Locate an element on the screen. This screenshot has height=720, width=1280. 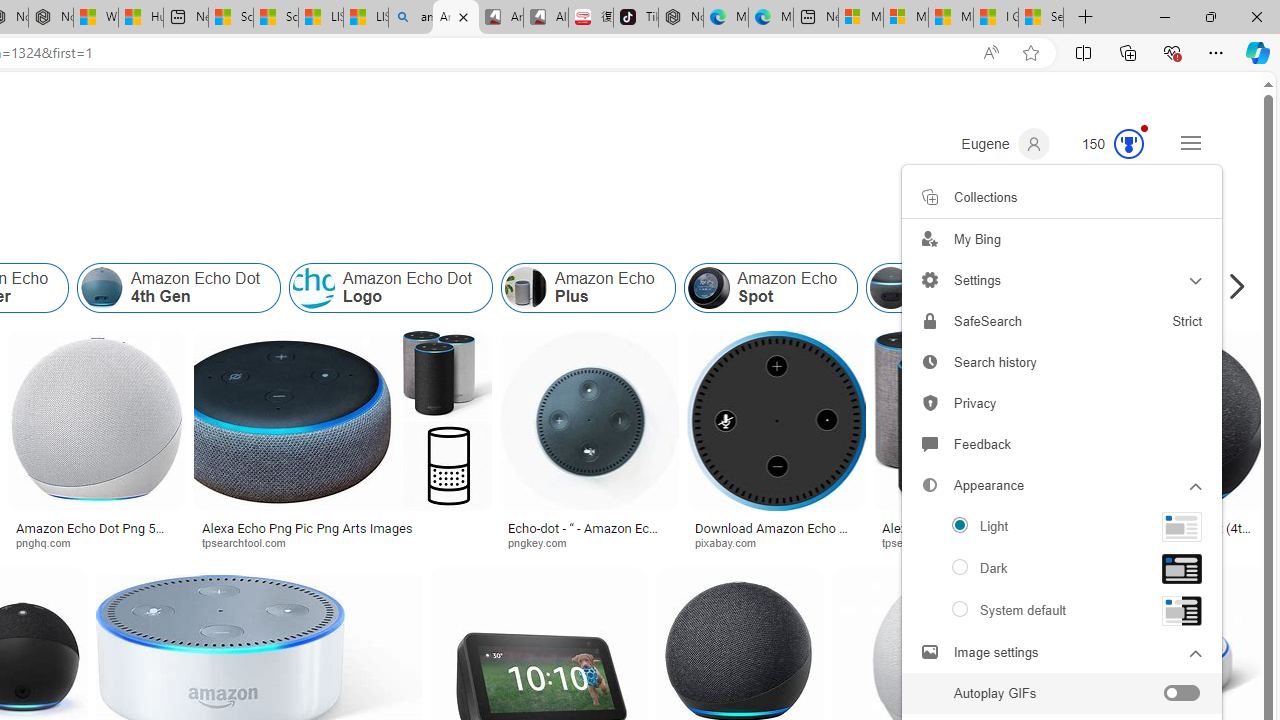
pixabay.com is located at coordinates (776, 542).